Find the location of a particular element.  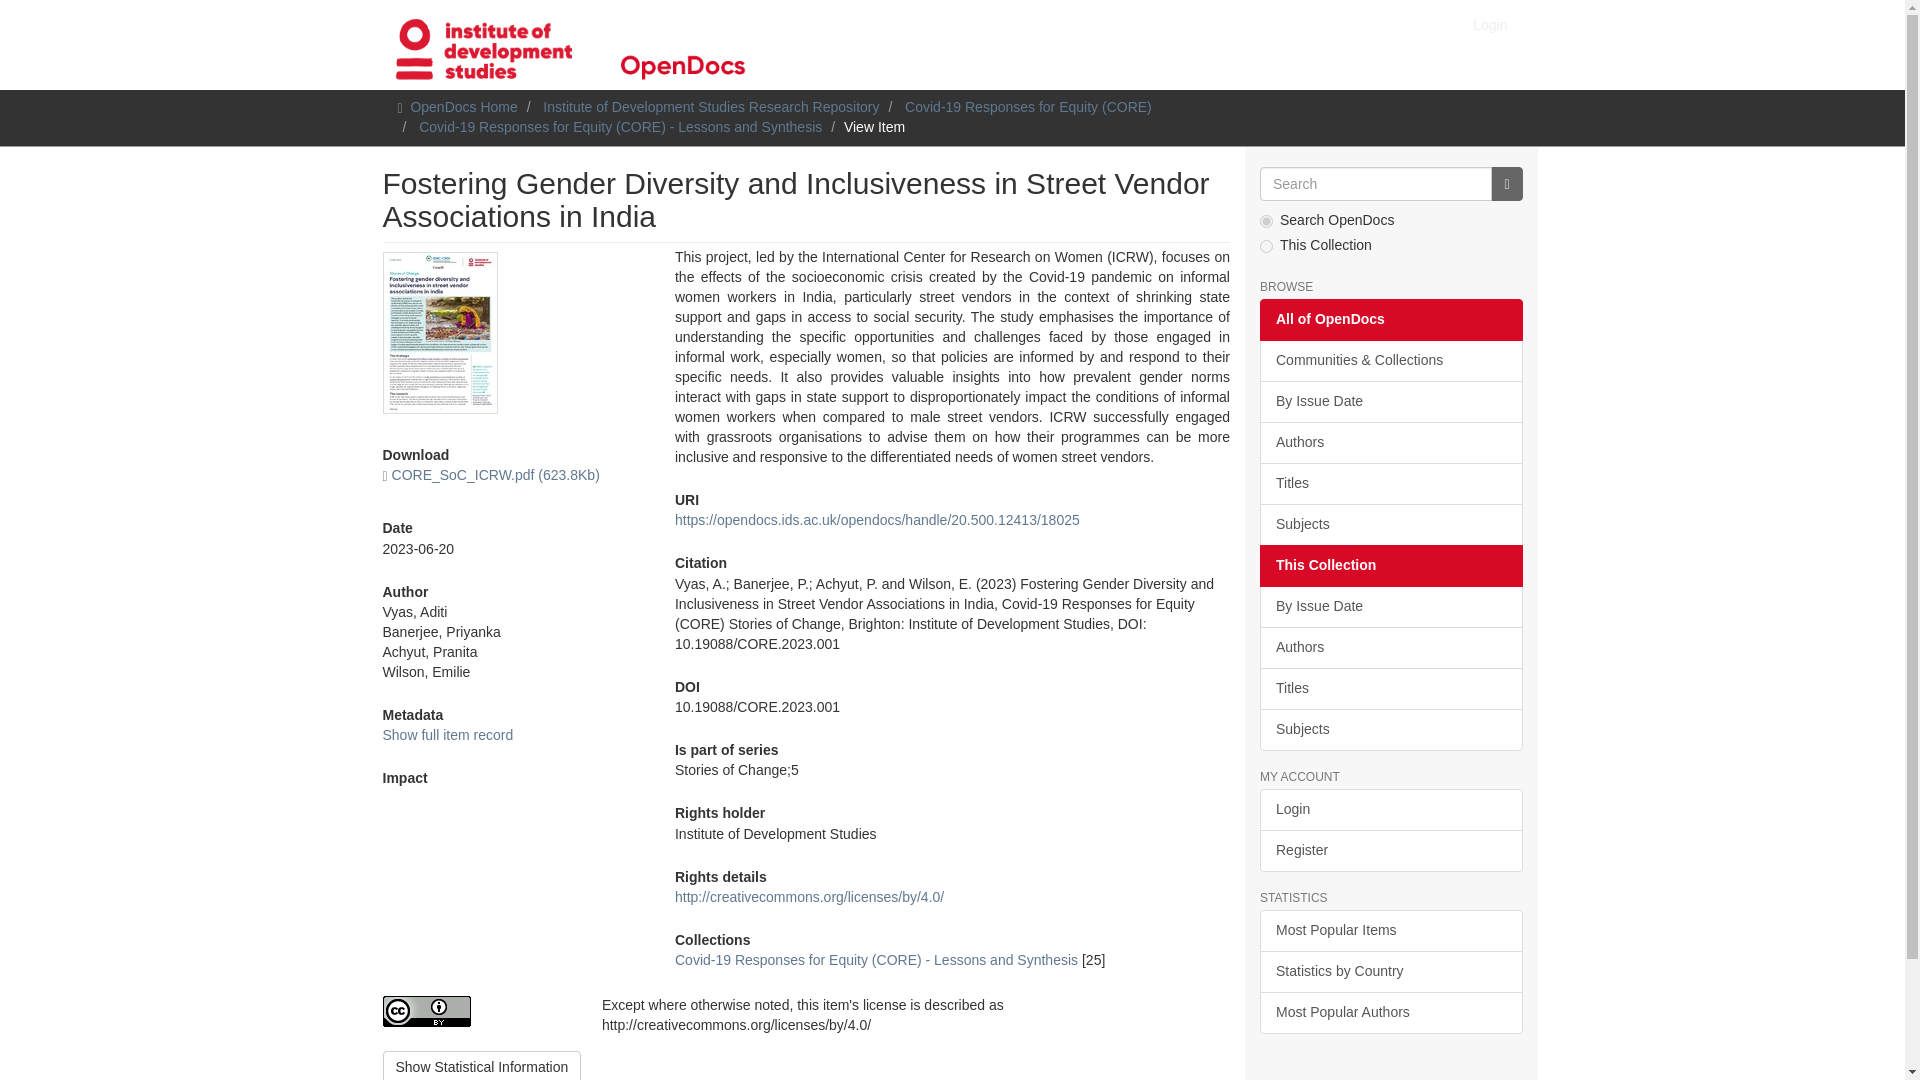

Titles is located at coordinates (1390, 688).